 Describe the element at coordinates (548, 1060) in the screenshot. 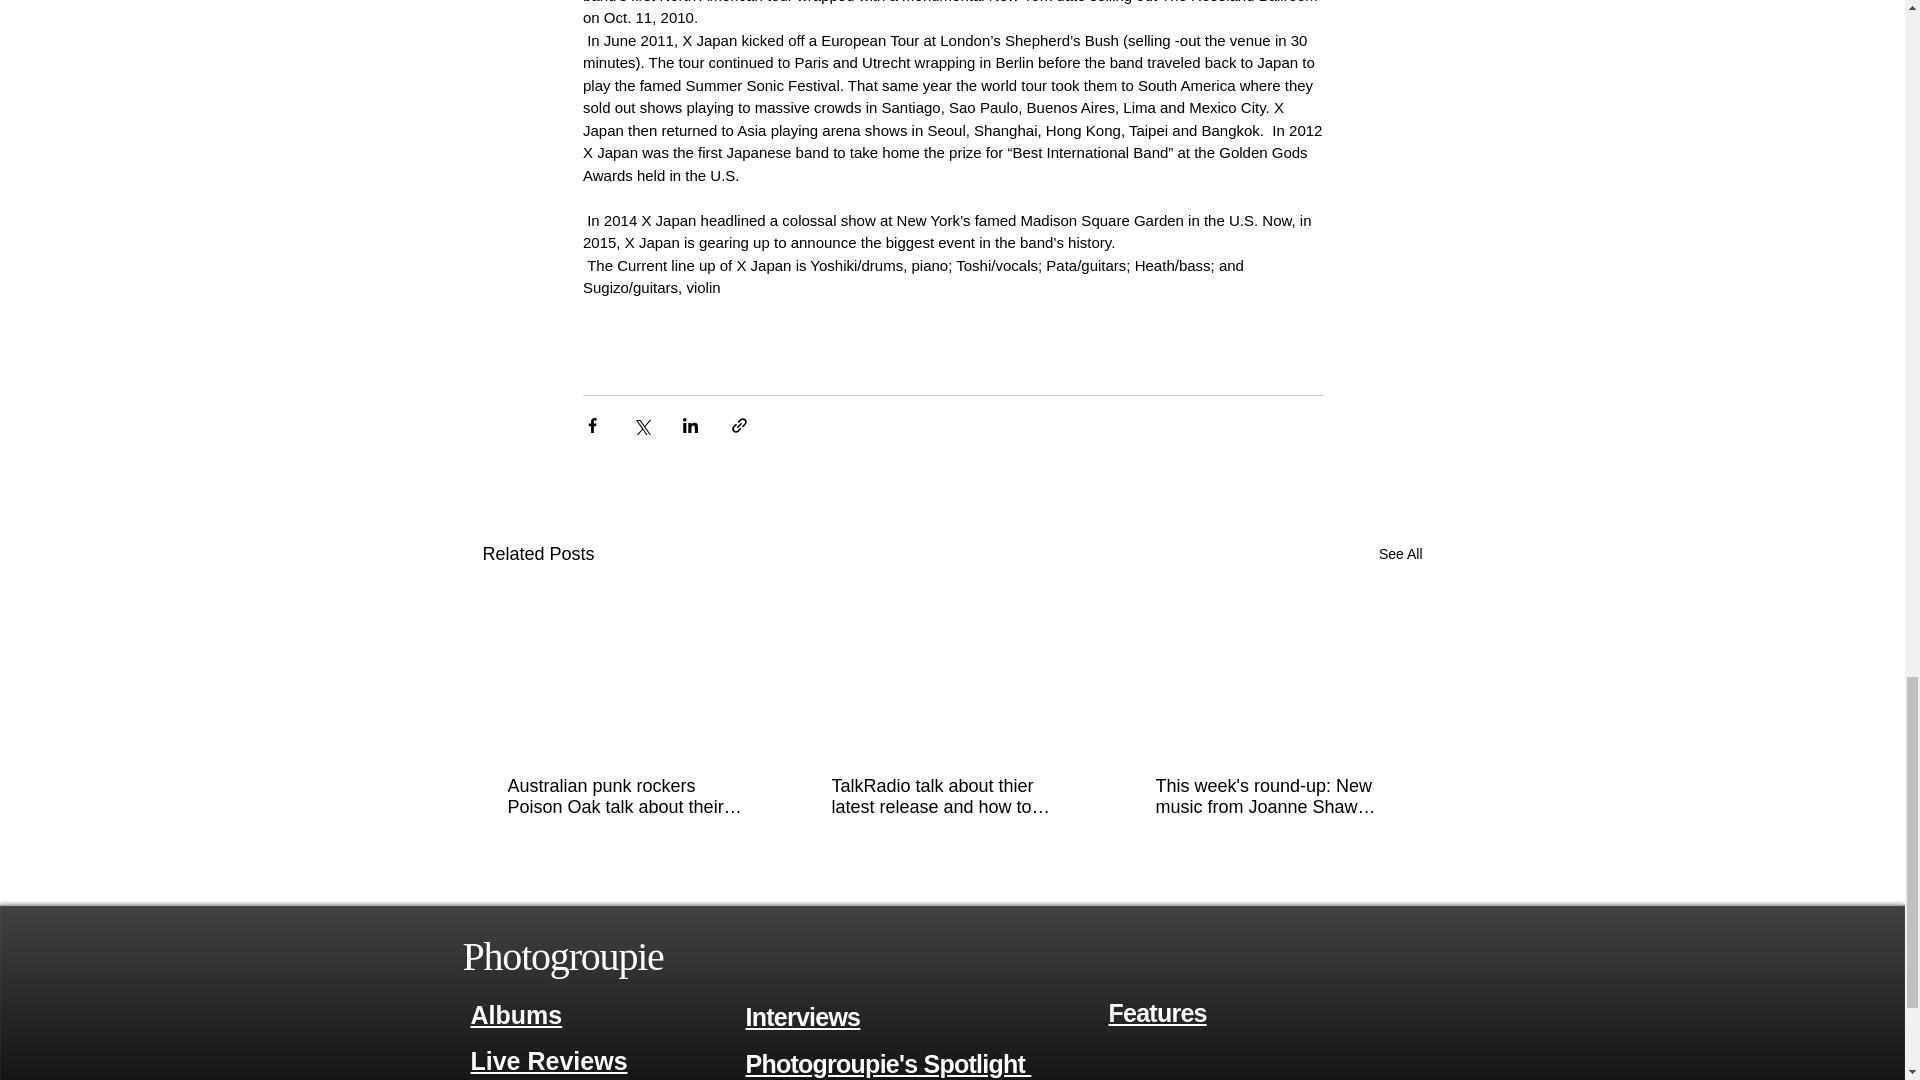

I see `Live Reviews` at that location.